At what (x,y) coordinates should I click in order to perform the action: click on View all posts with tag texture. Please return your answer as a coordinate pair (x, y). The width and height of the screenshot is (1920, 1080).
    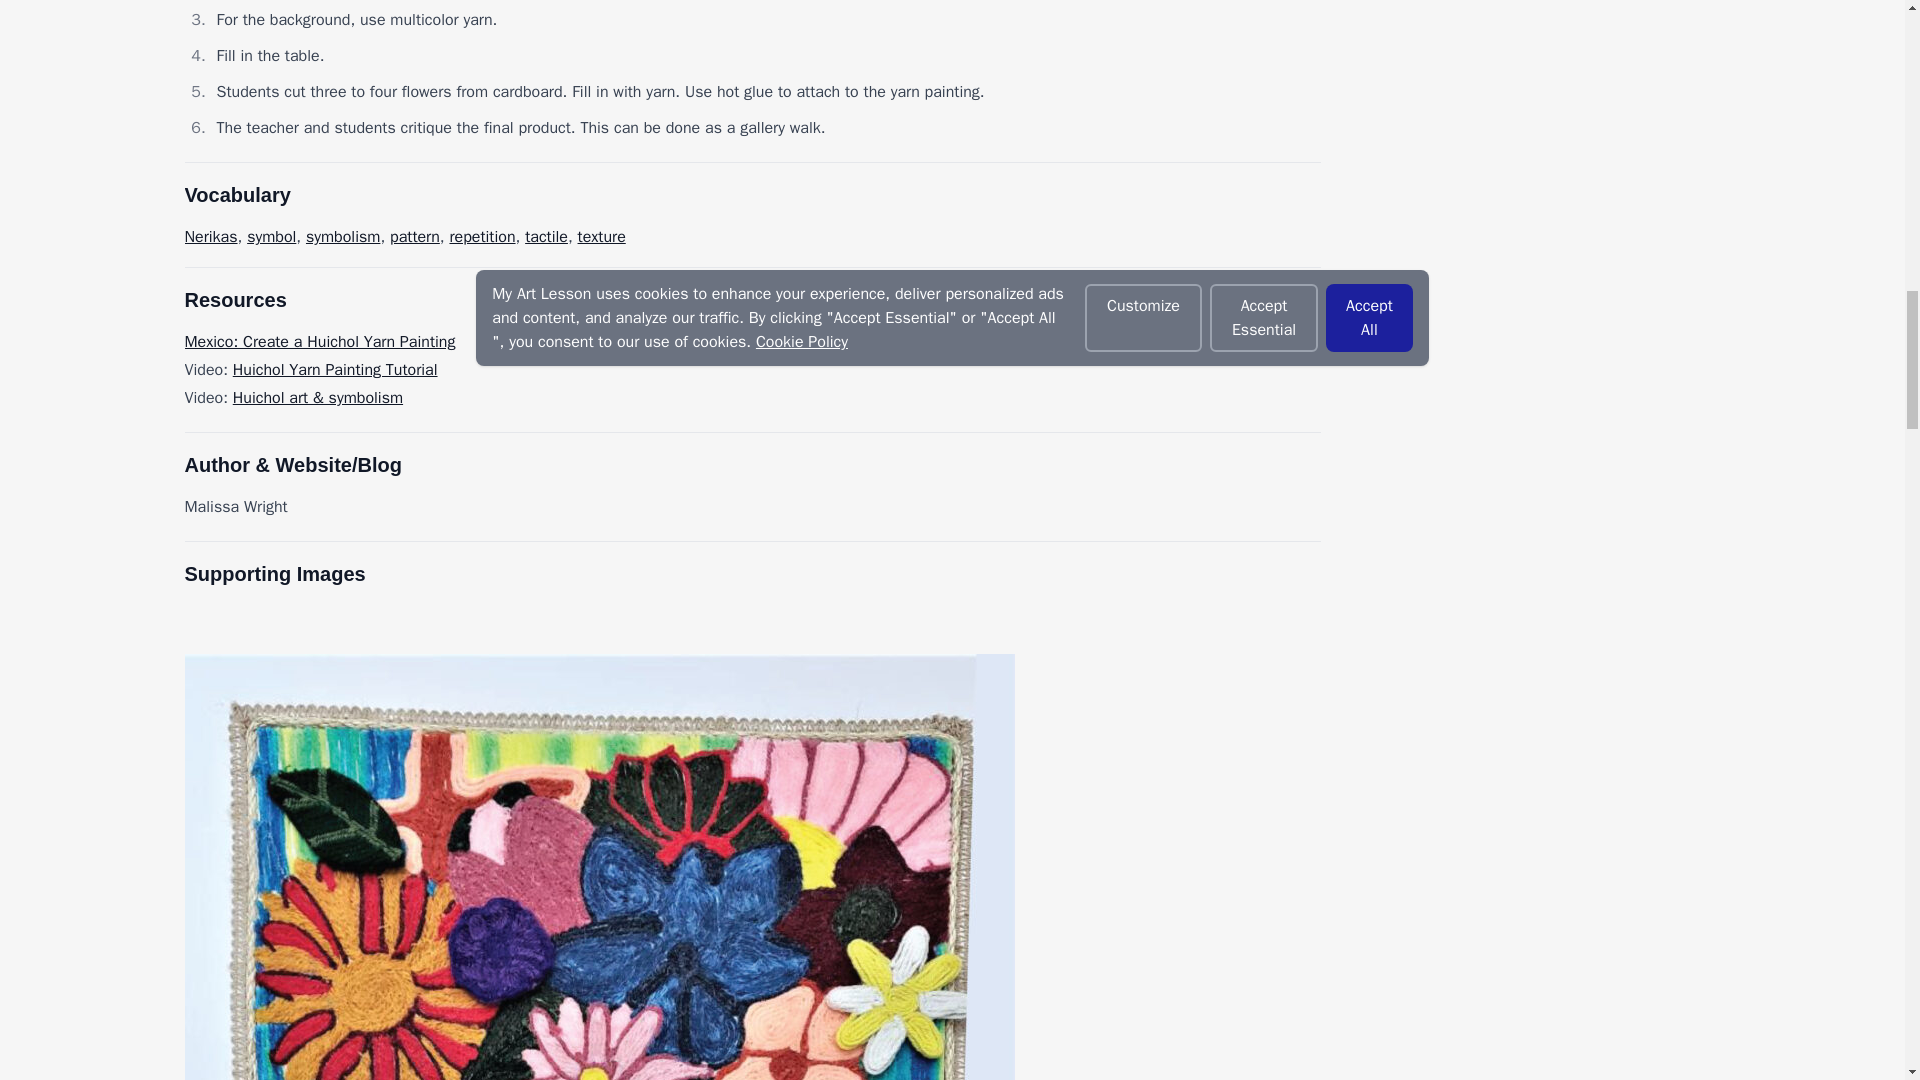
    Looking at the image, I should click on (601, 236).